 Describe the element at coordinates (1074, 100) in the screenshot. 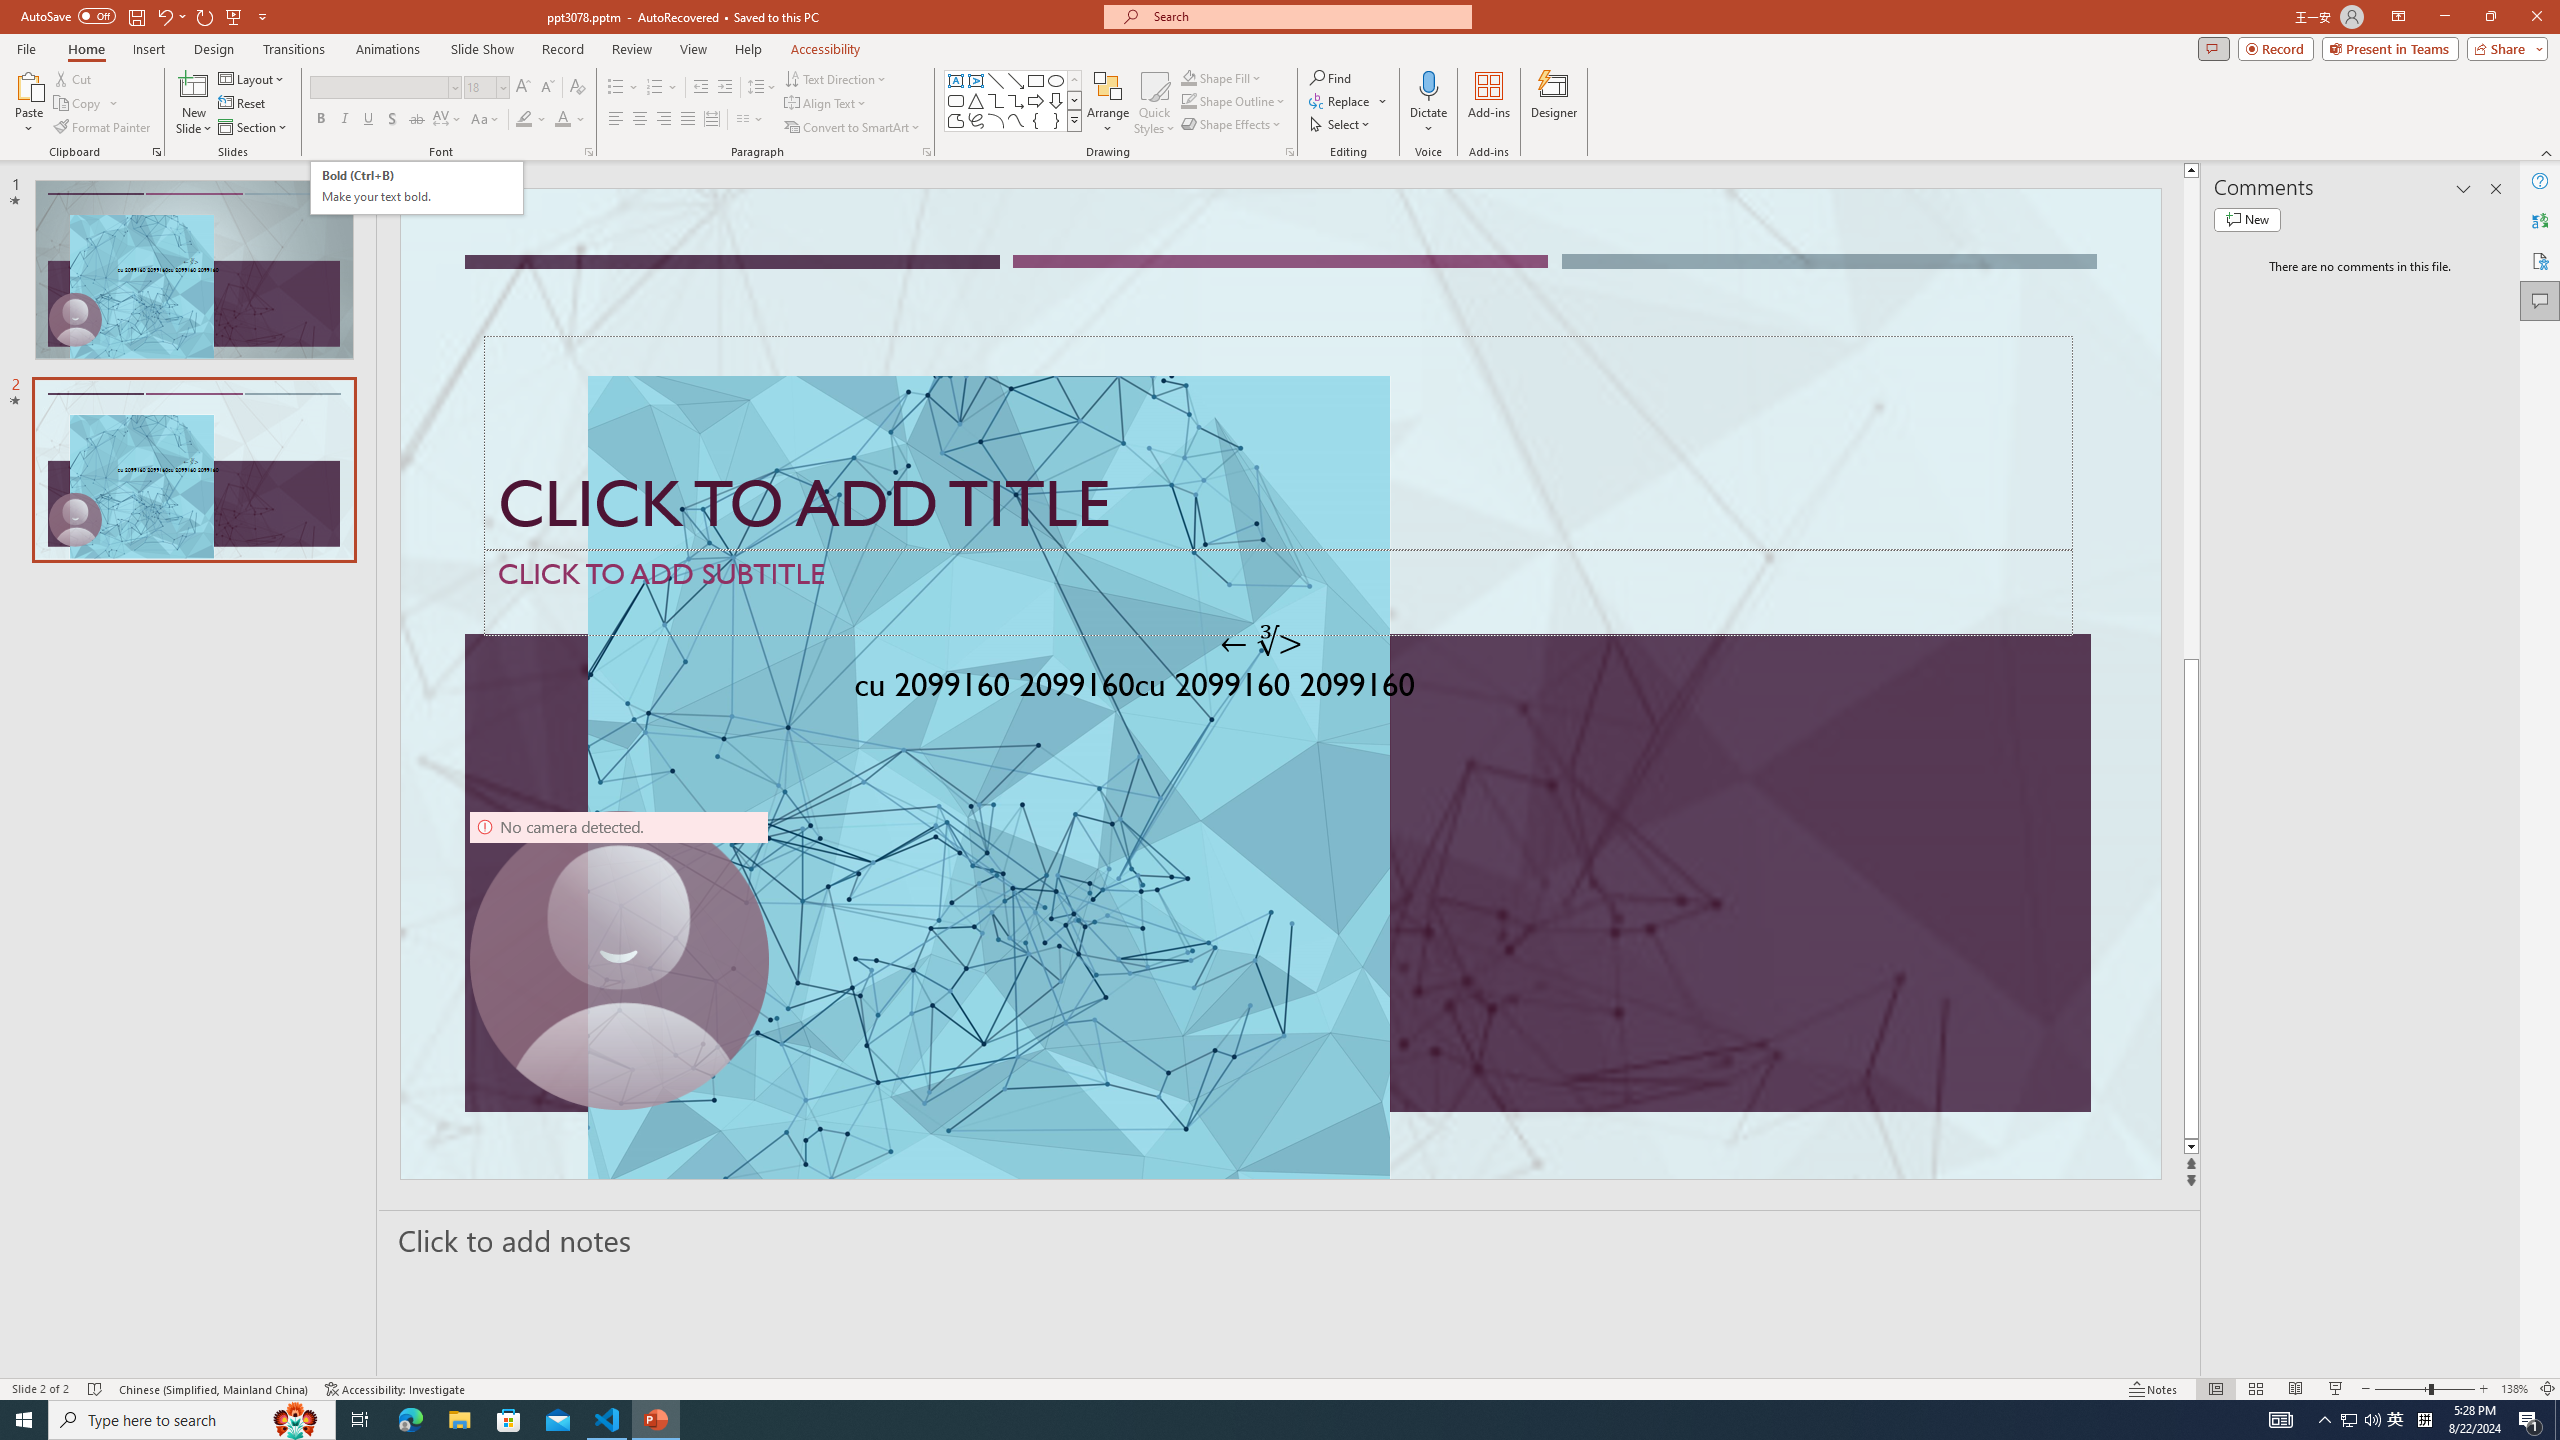

I see `Row Down` at that location.